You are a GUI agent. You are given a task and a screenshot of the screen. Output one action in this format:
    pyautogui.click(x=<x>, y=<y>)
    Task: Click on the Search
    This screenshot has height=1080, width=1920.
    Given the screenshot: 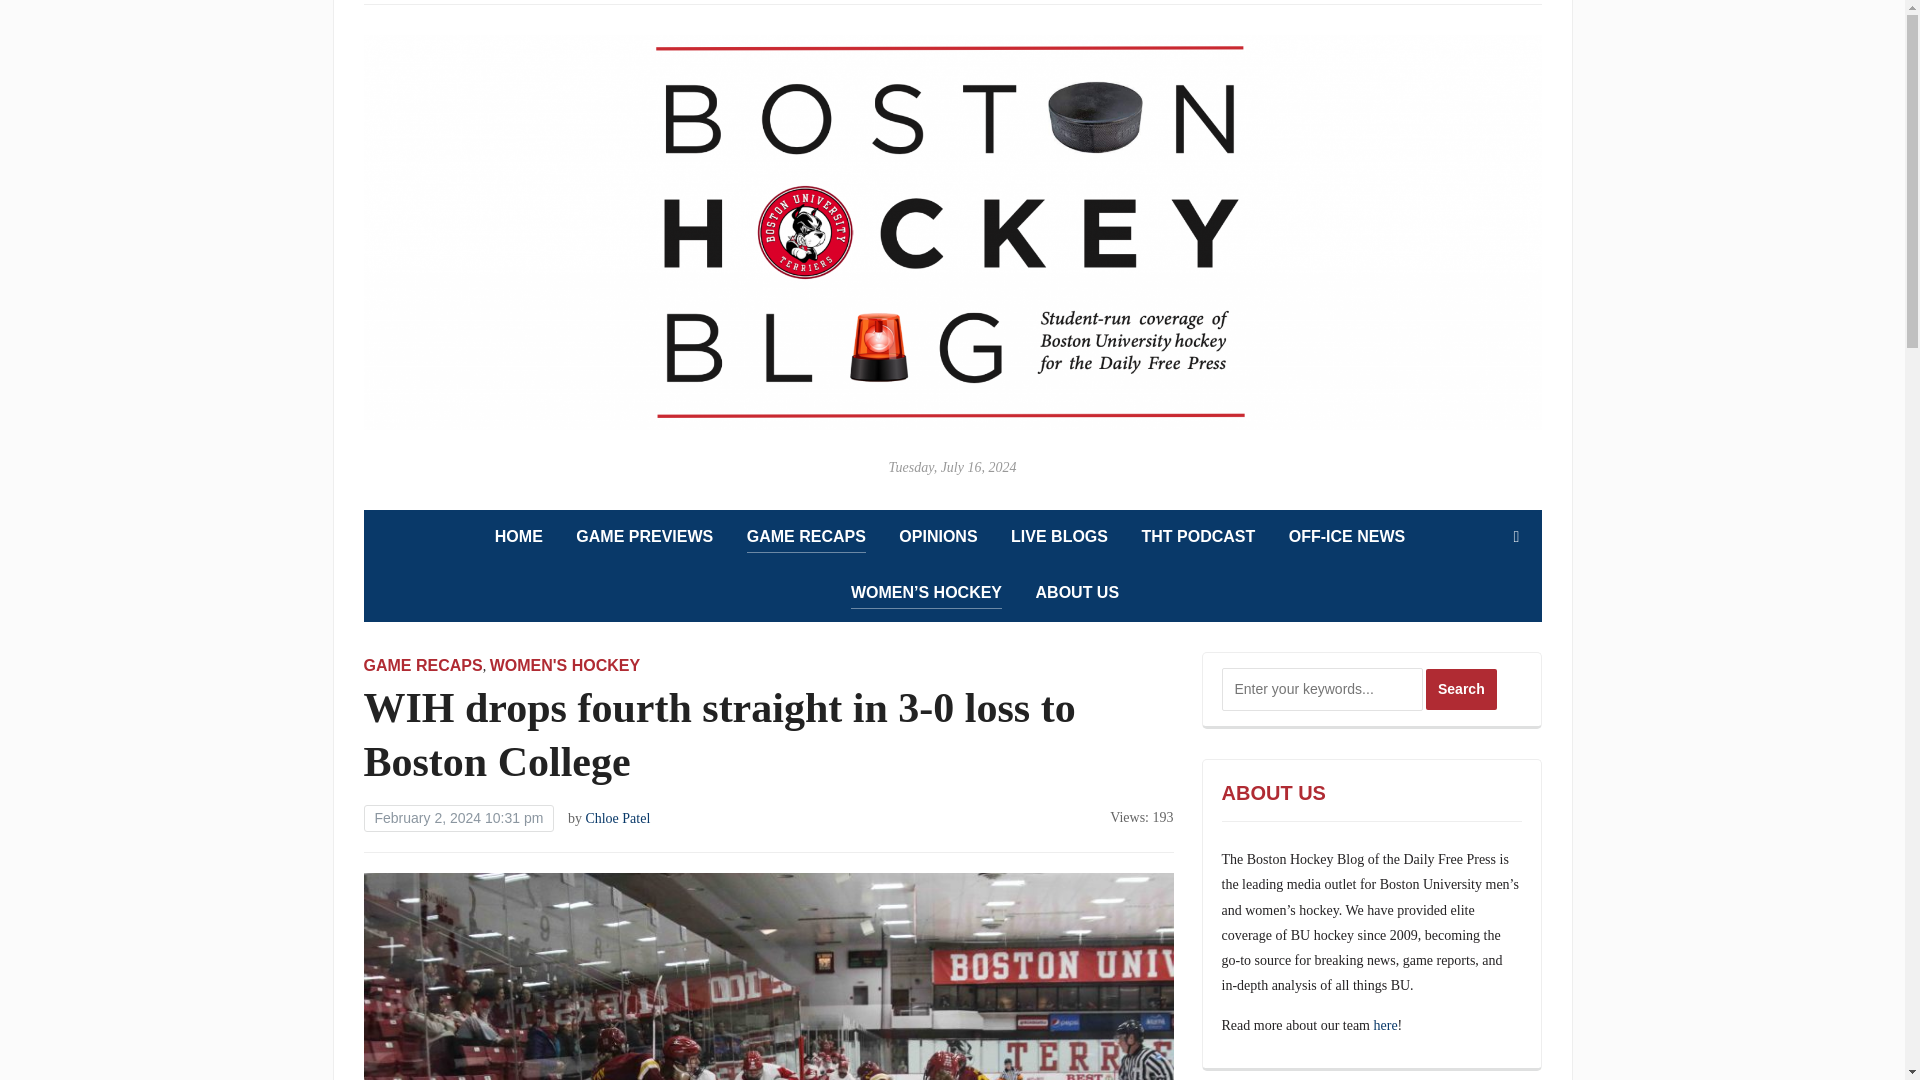 What is the action you would take?
    pyautogui.click(x=1516, y=537)
    